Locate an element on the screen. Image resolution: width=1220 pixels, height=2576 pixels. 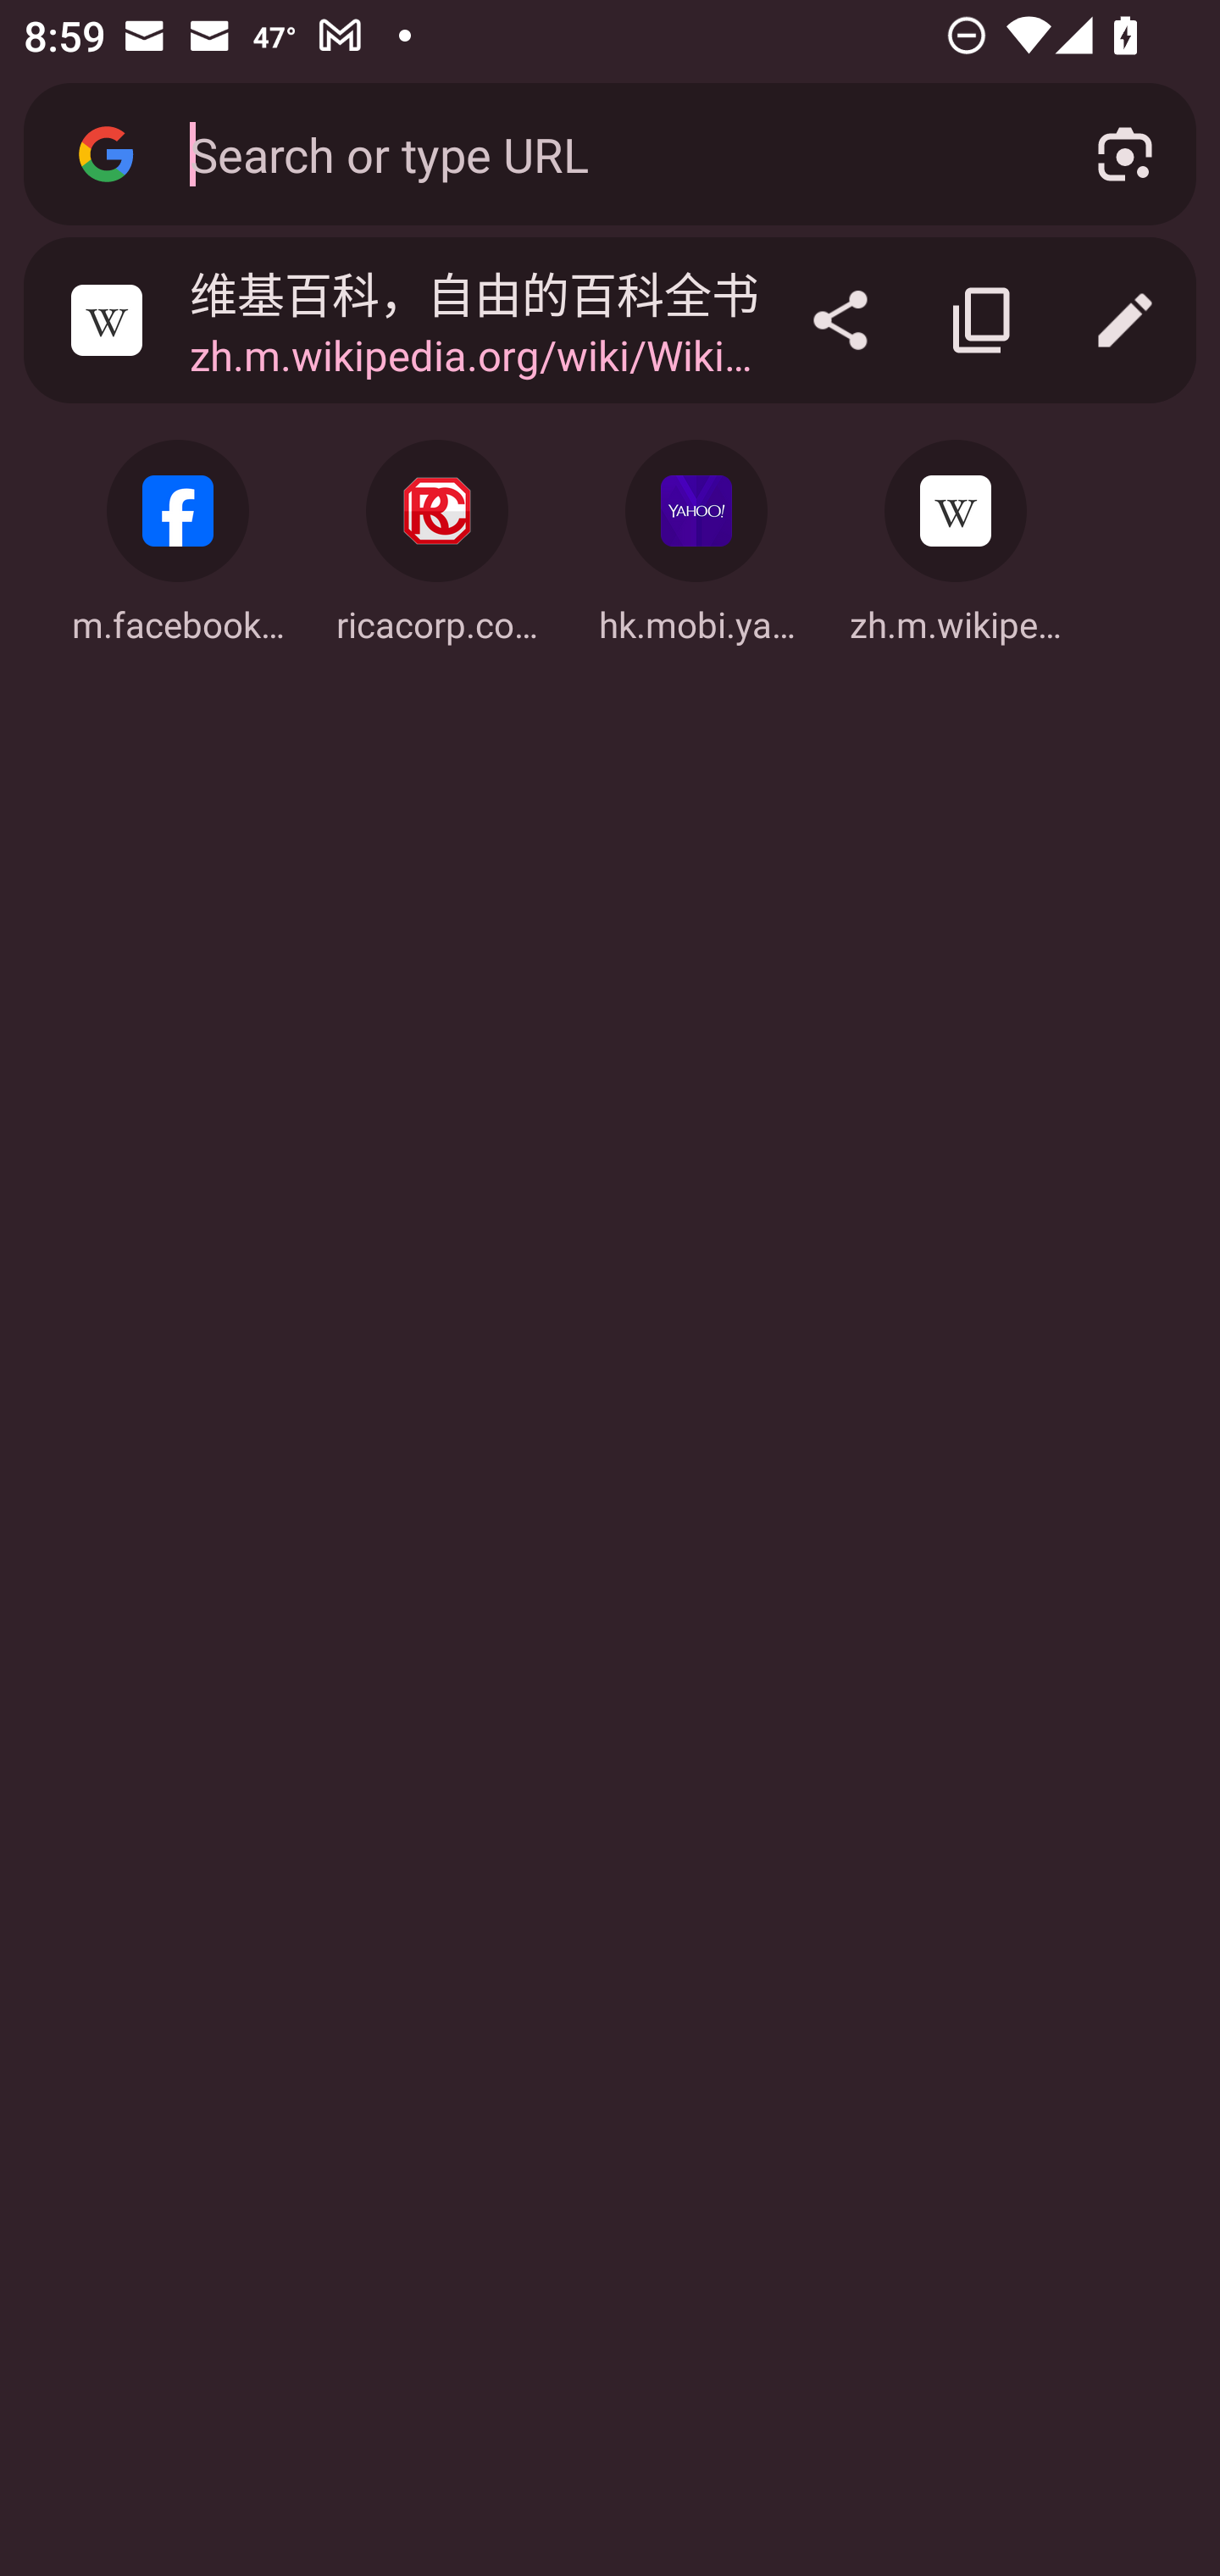
Edit is located at coordinates (1125, 320).